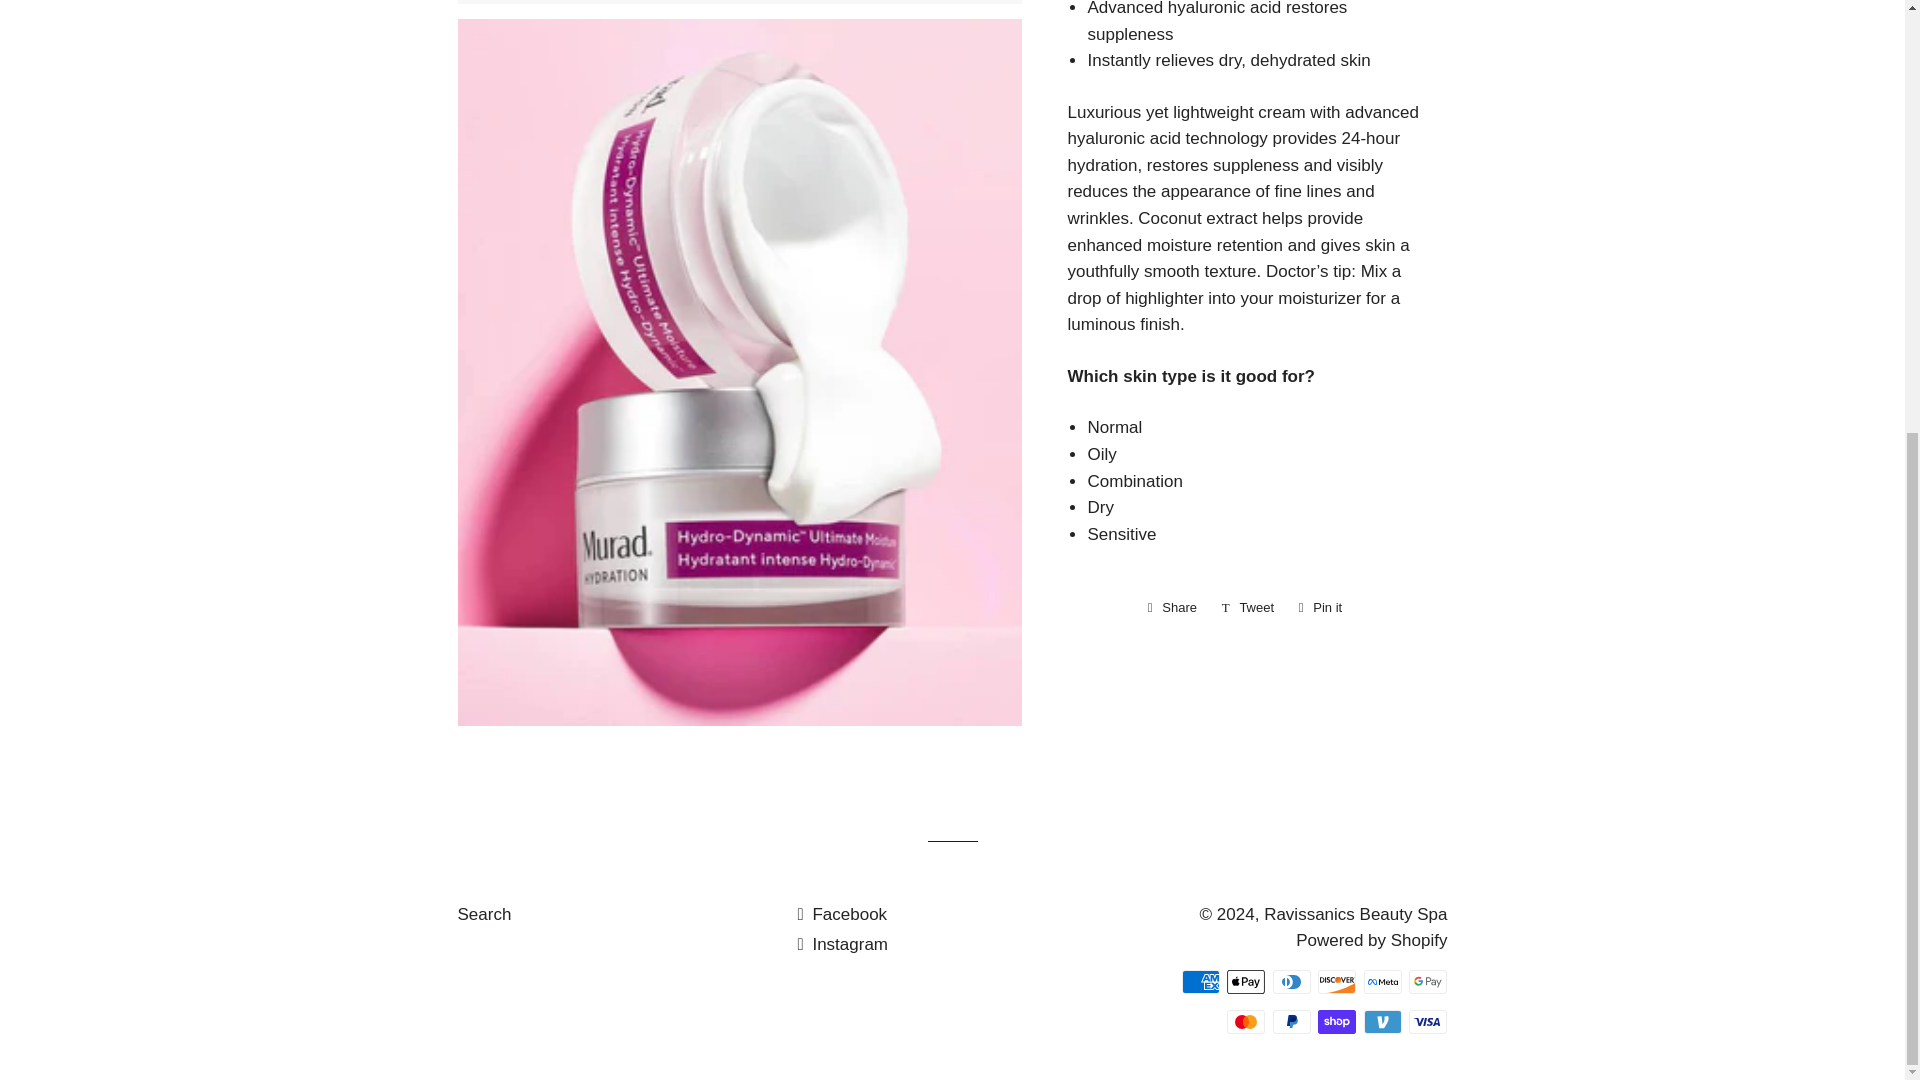  I want to click on Meta Pay, so click(1382, 981).